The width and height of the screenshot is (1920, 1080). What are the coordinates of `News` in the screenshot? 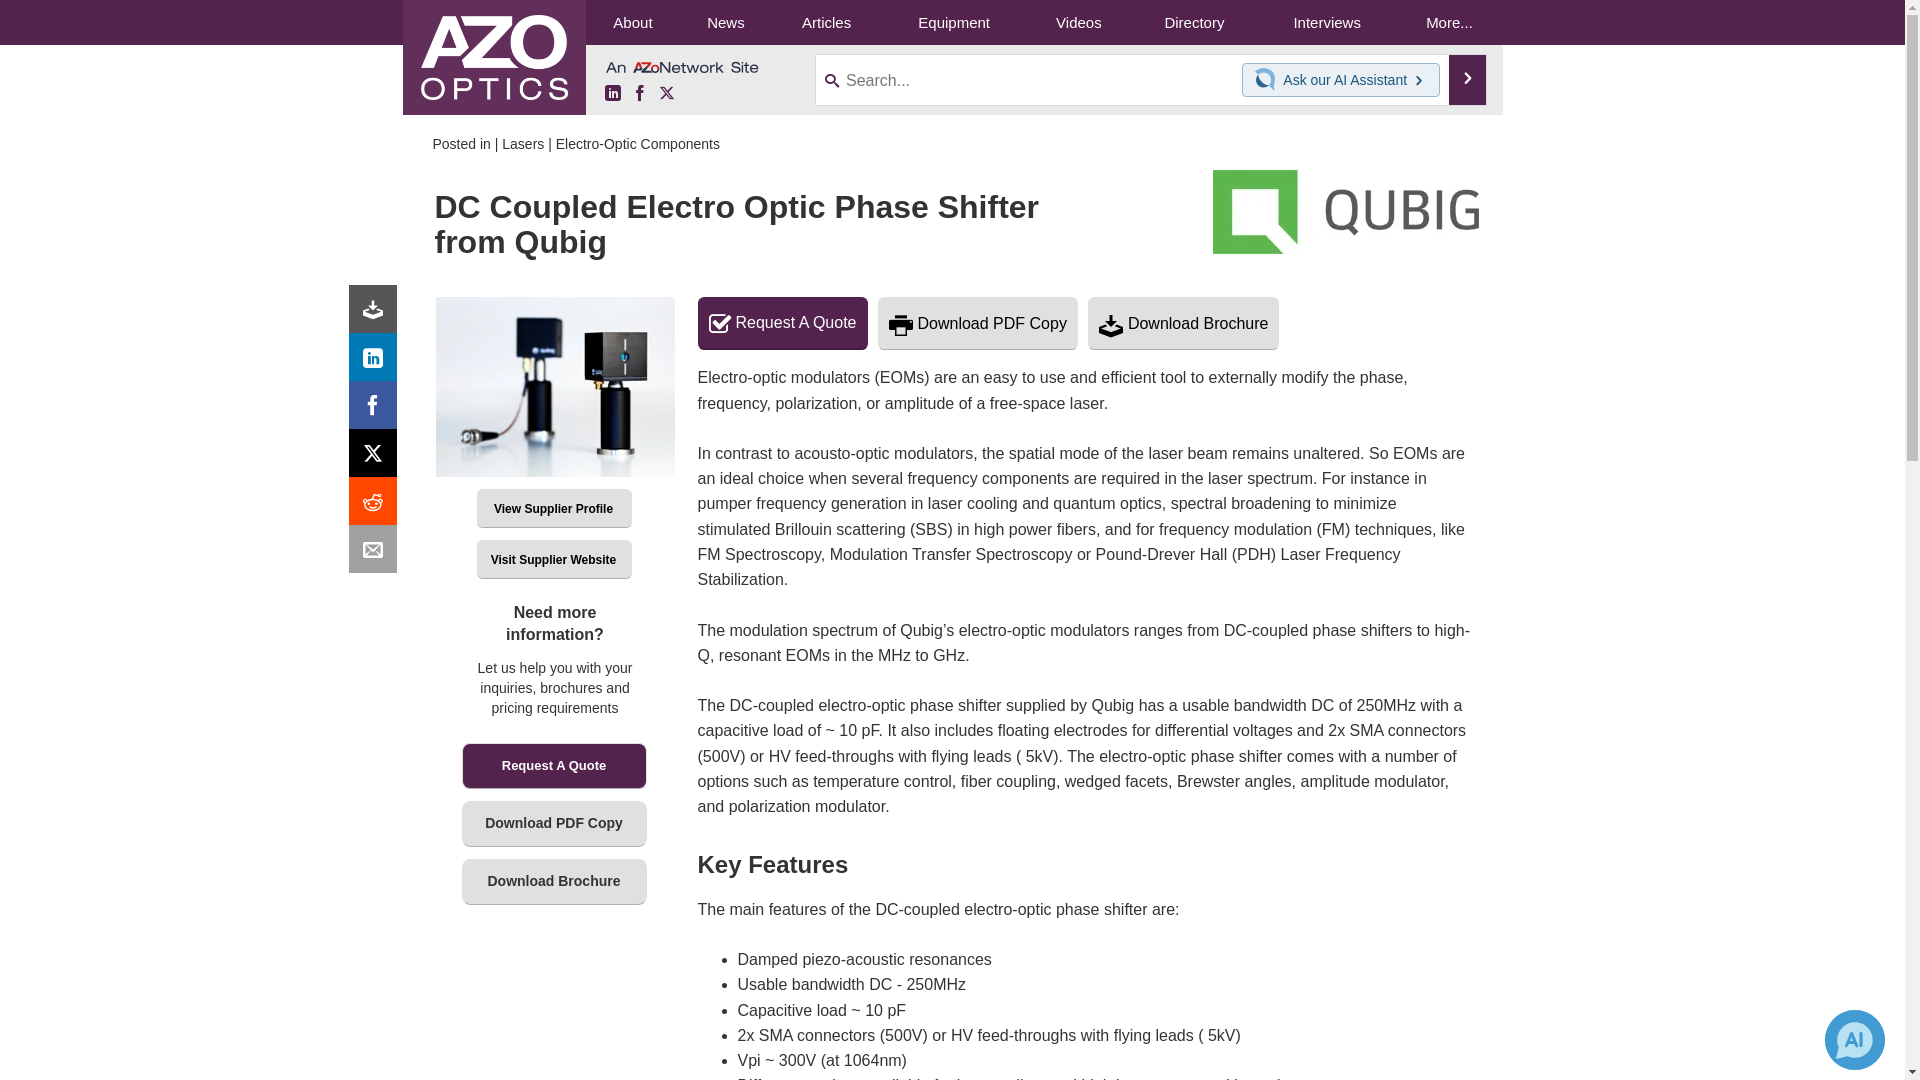 It's located at (725, 22).